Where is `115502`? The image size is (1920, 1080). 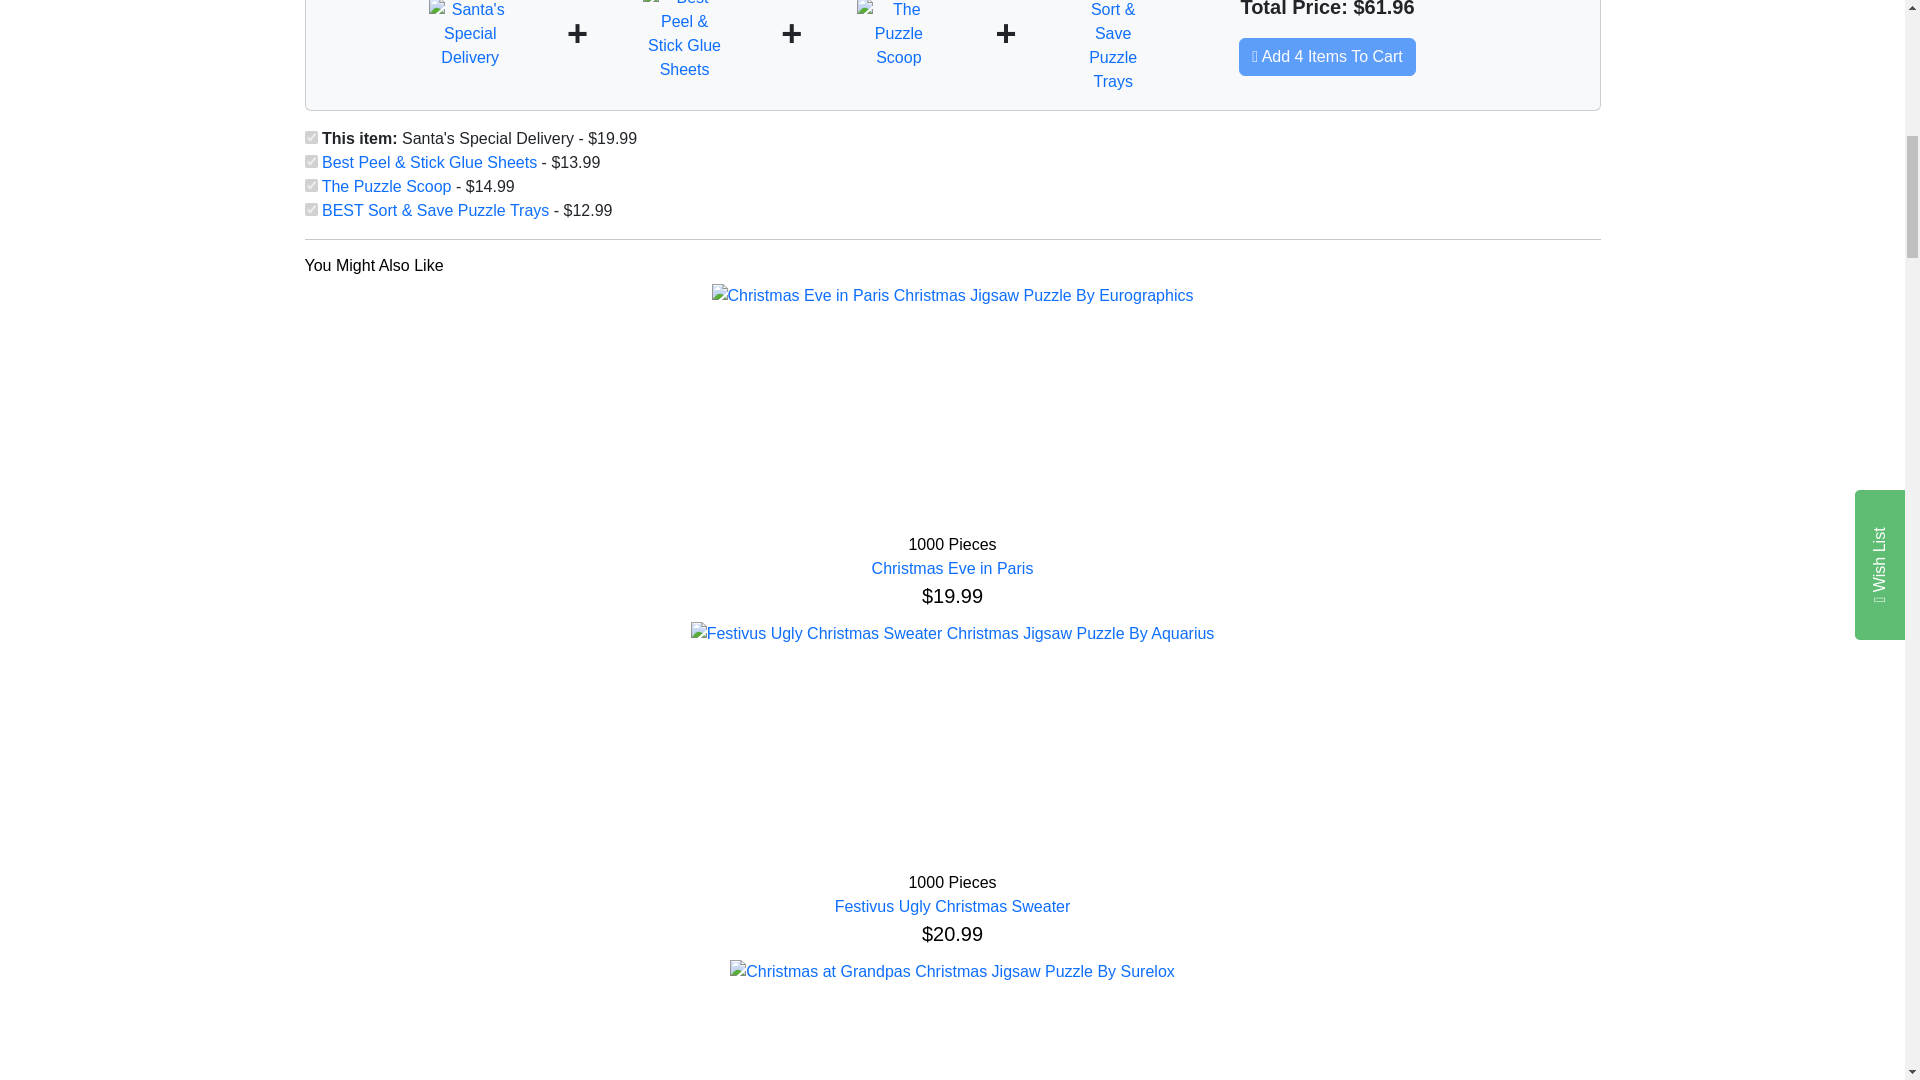
115502 is located at coordinates (310, 162).